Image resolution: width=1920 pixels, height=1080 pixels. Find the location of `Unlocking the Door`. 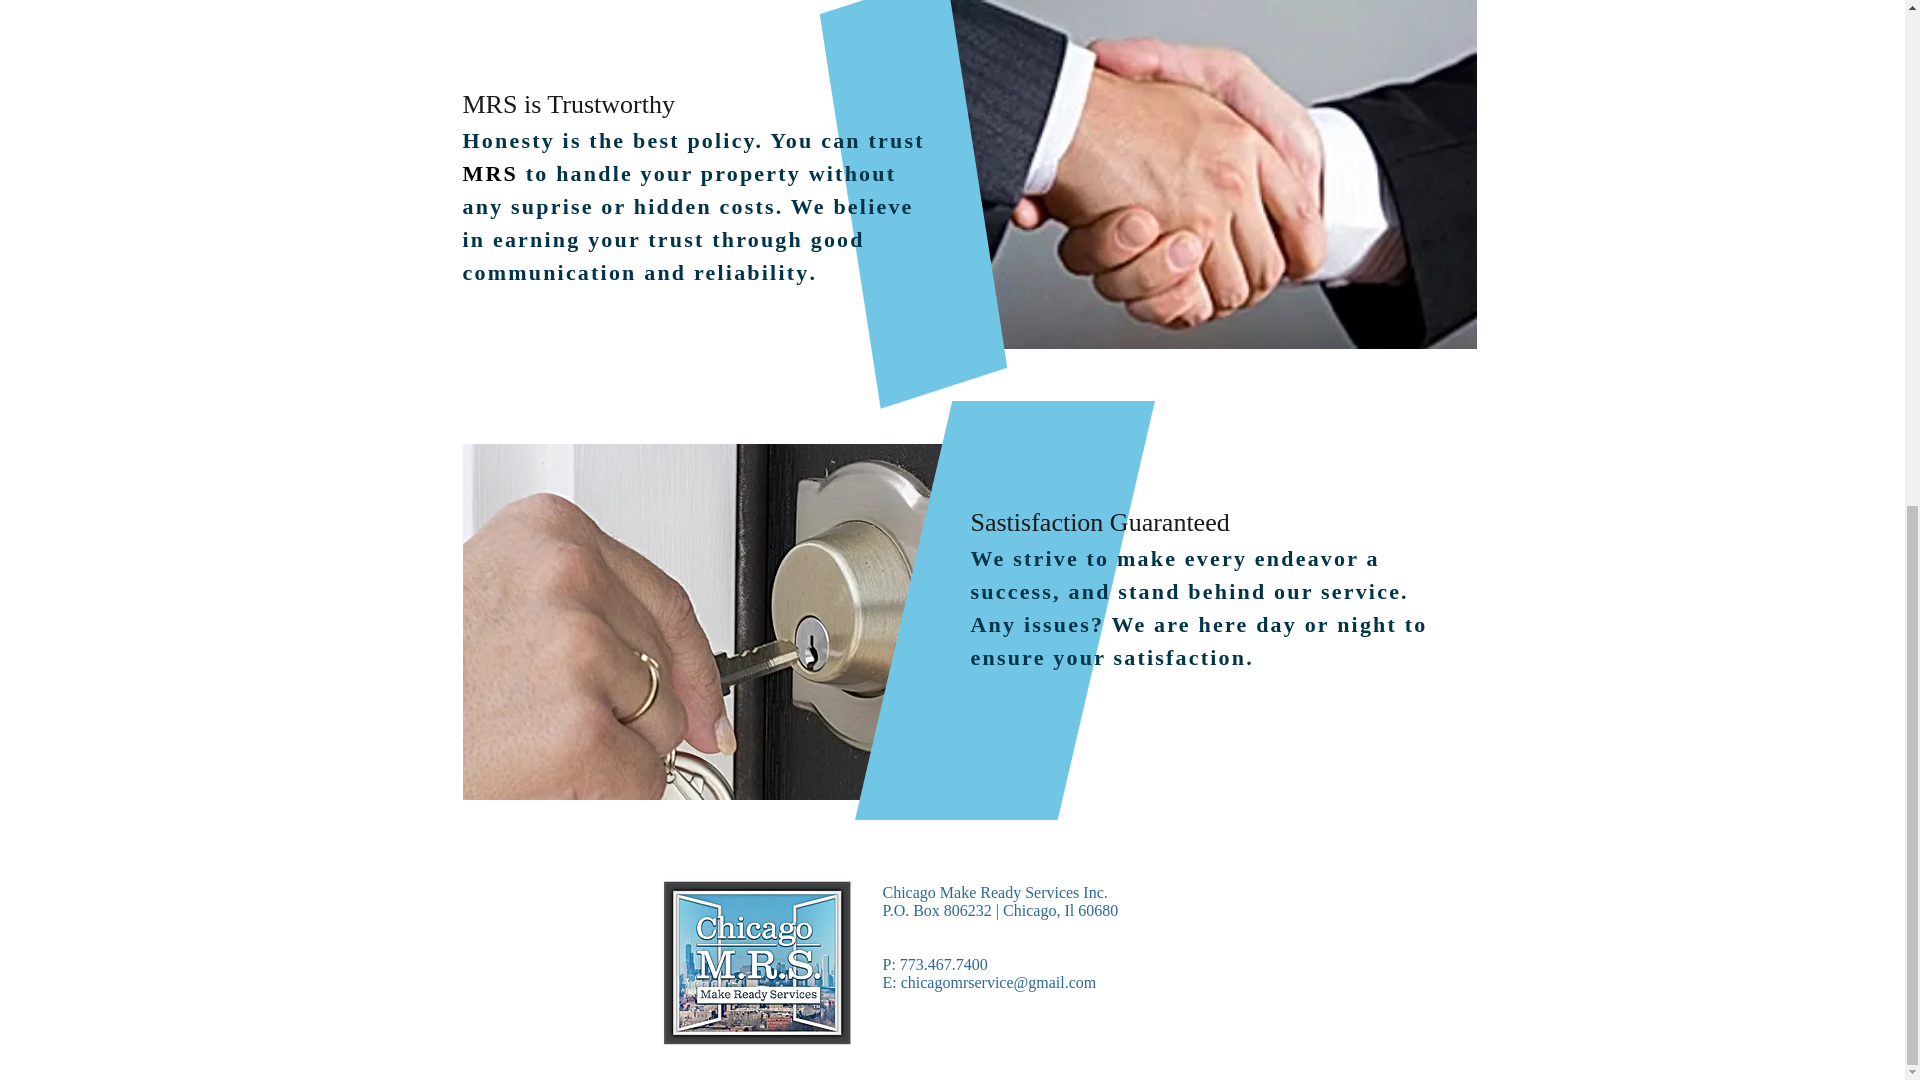

Unlocking the Door is located at coordinates (733, 622).